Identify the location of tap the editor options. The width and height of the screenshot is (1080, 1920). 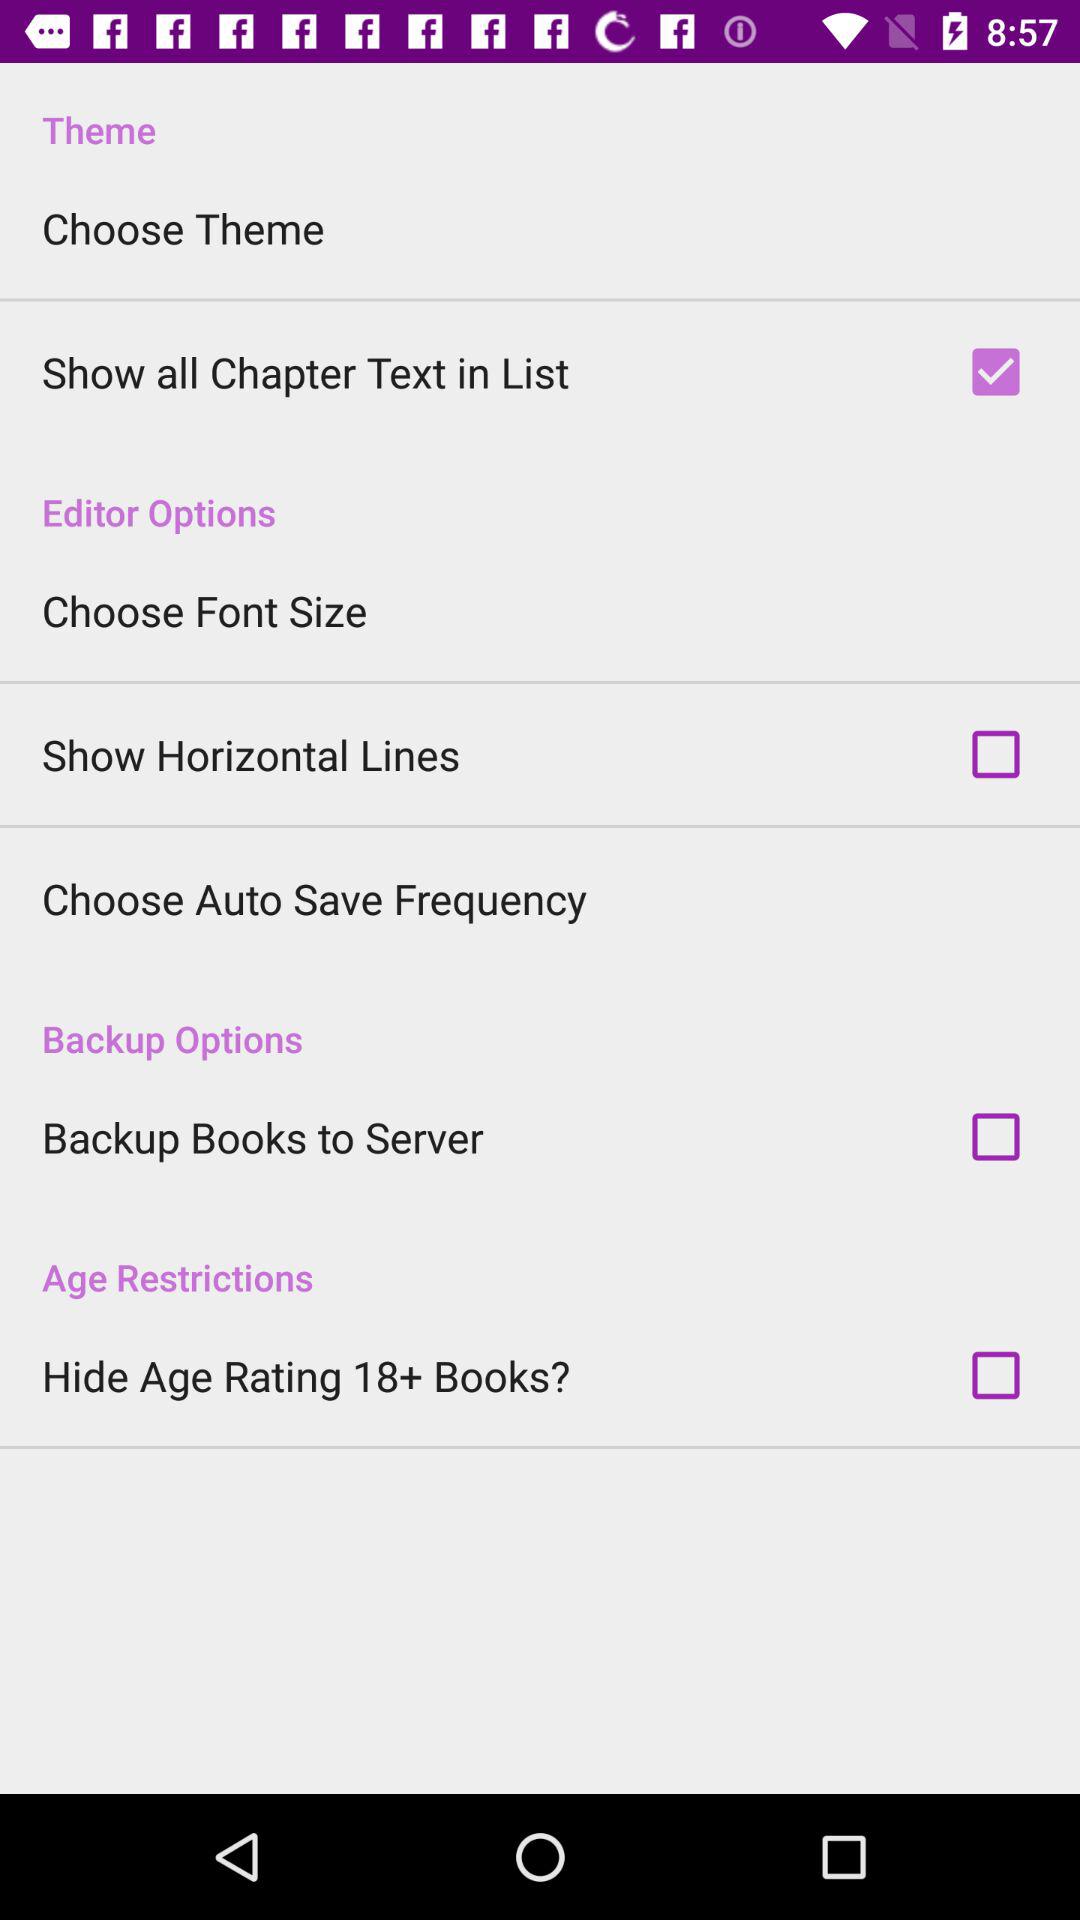
(540, 490).